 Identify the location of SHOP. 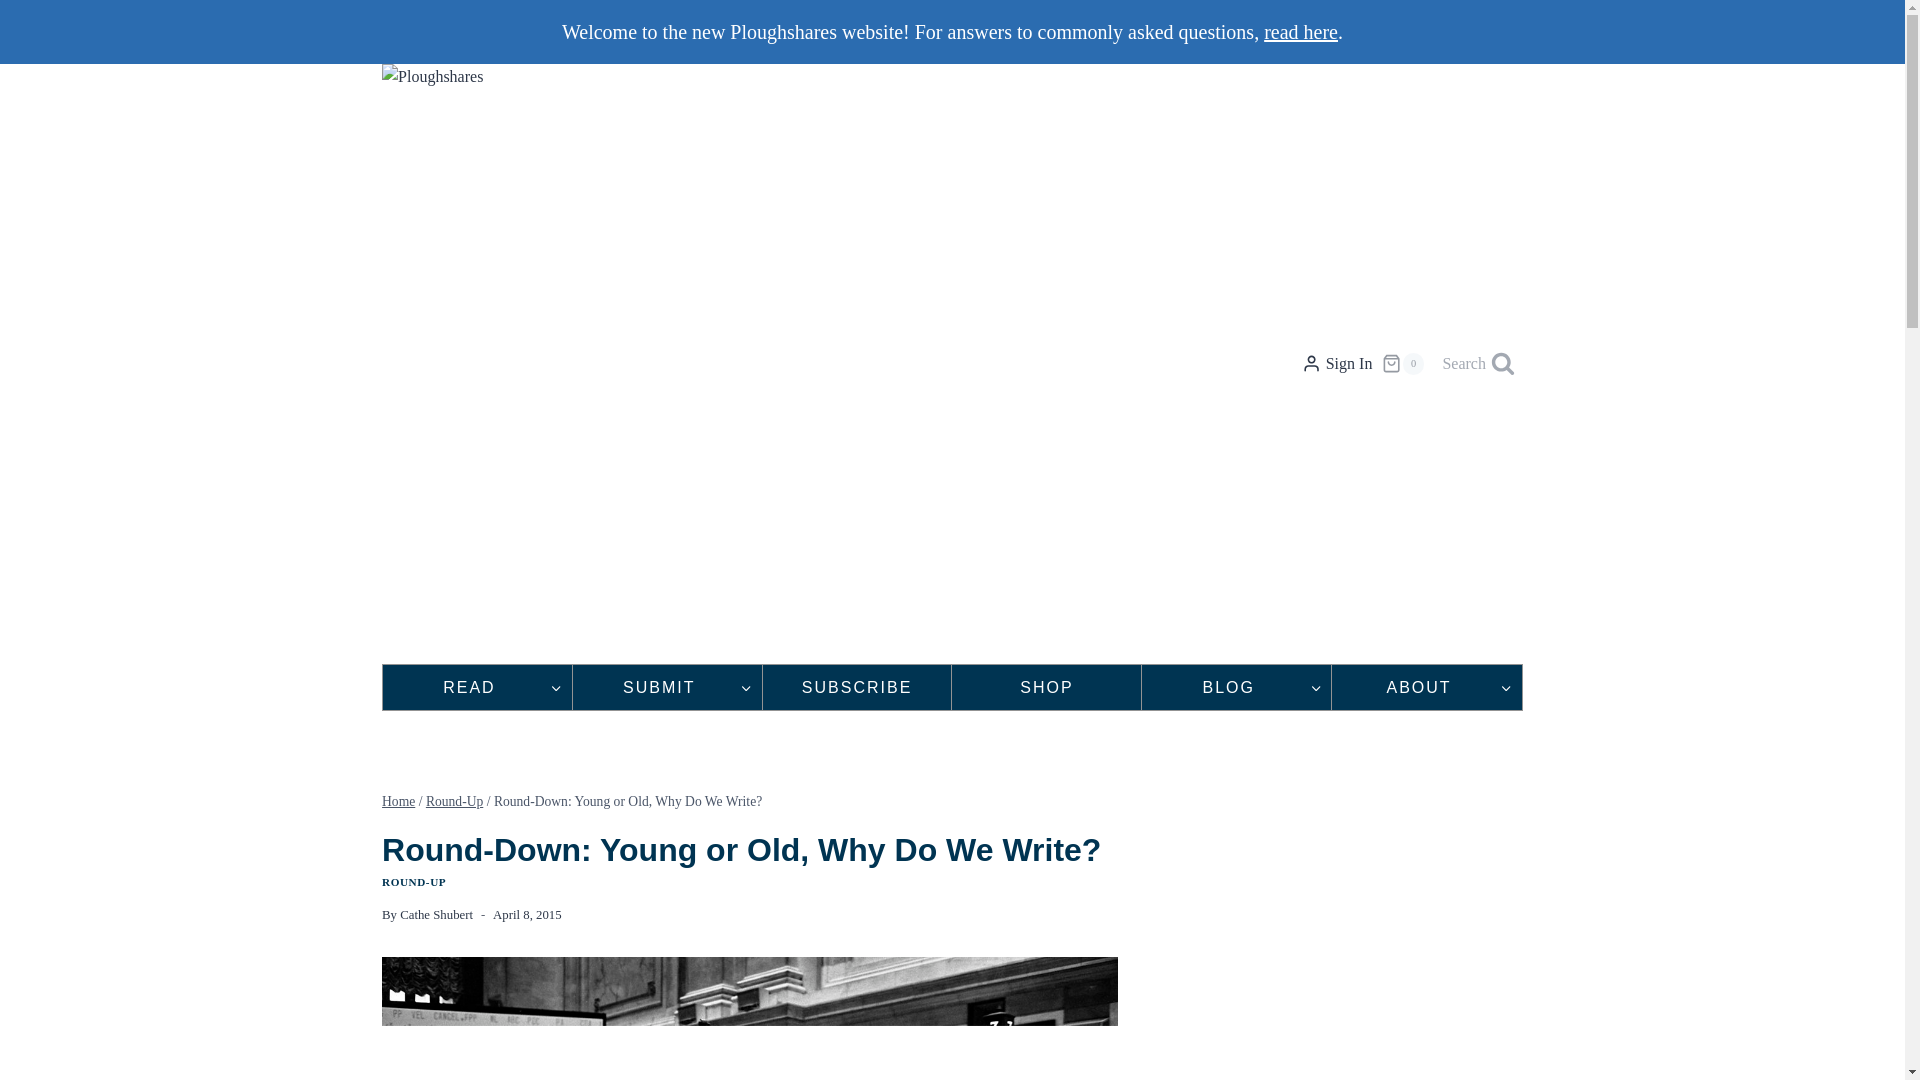
(1046, 687).